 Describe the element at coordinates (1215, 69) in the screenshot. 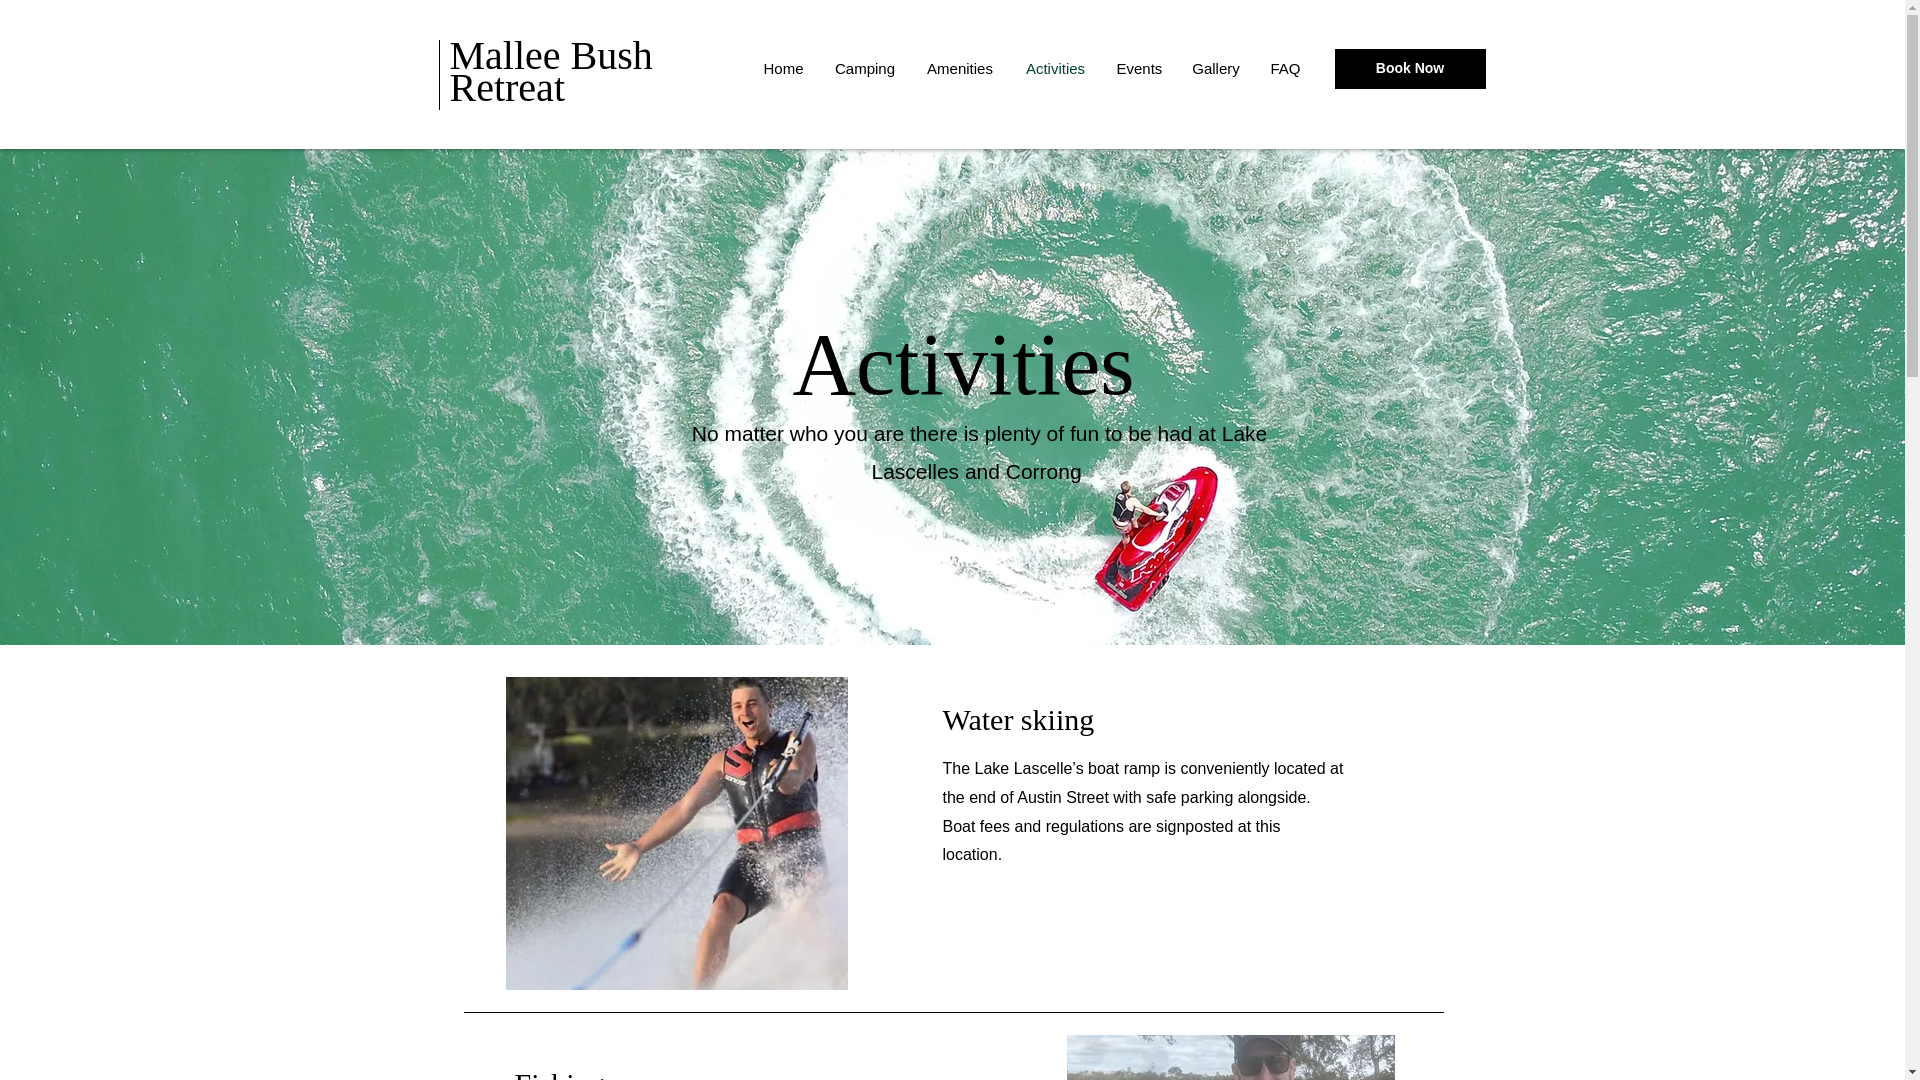

I see `Gallery` at that location.